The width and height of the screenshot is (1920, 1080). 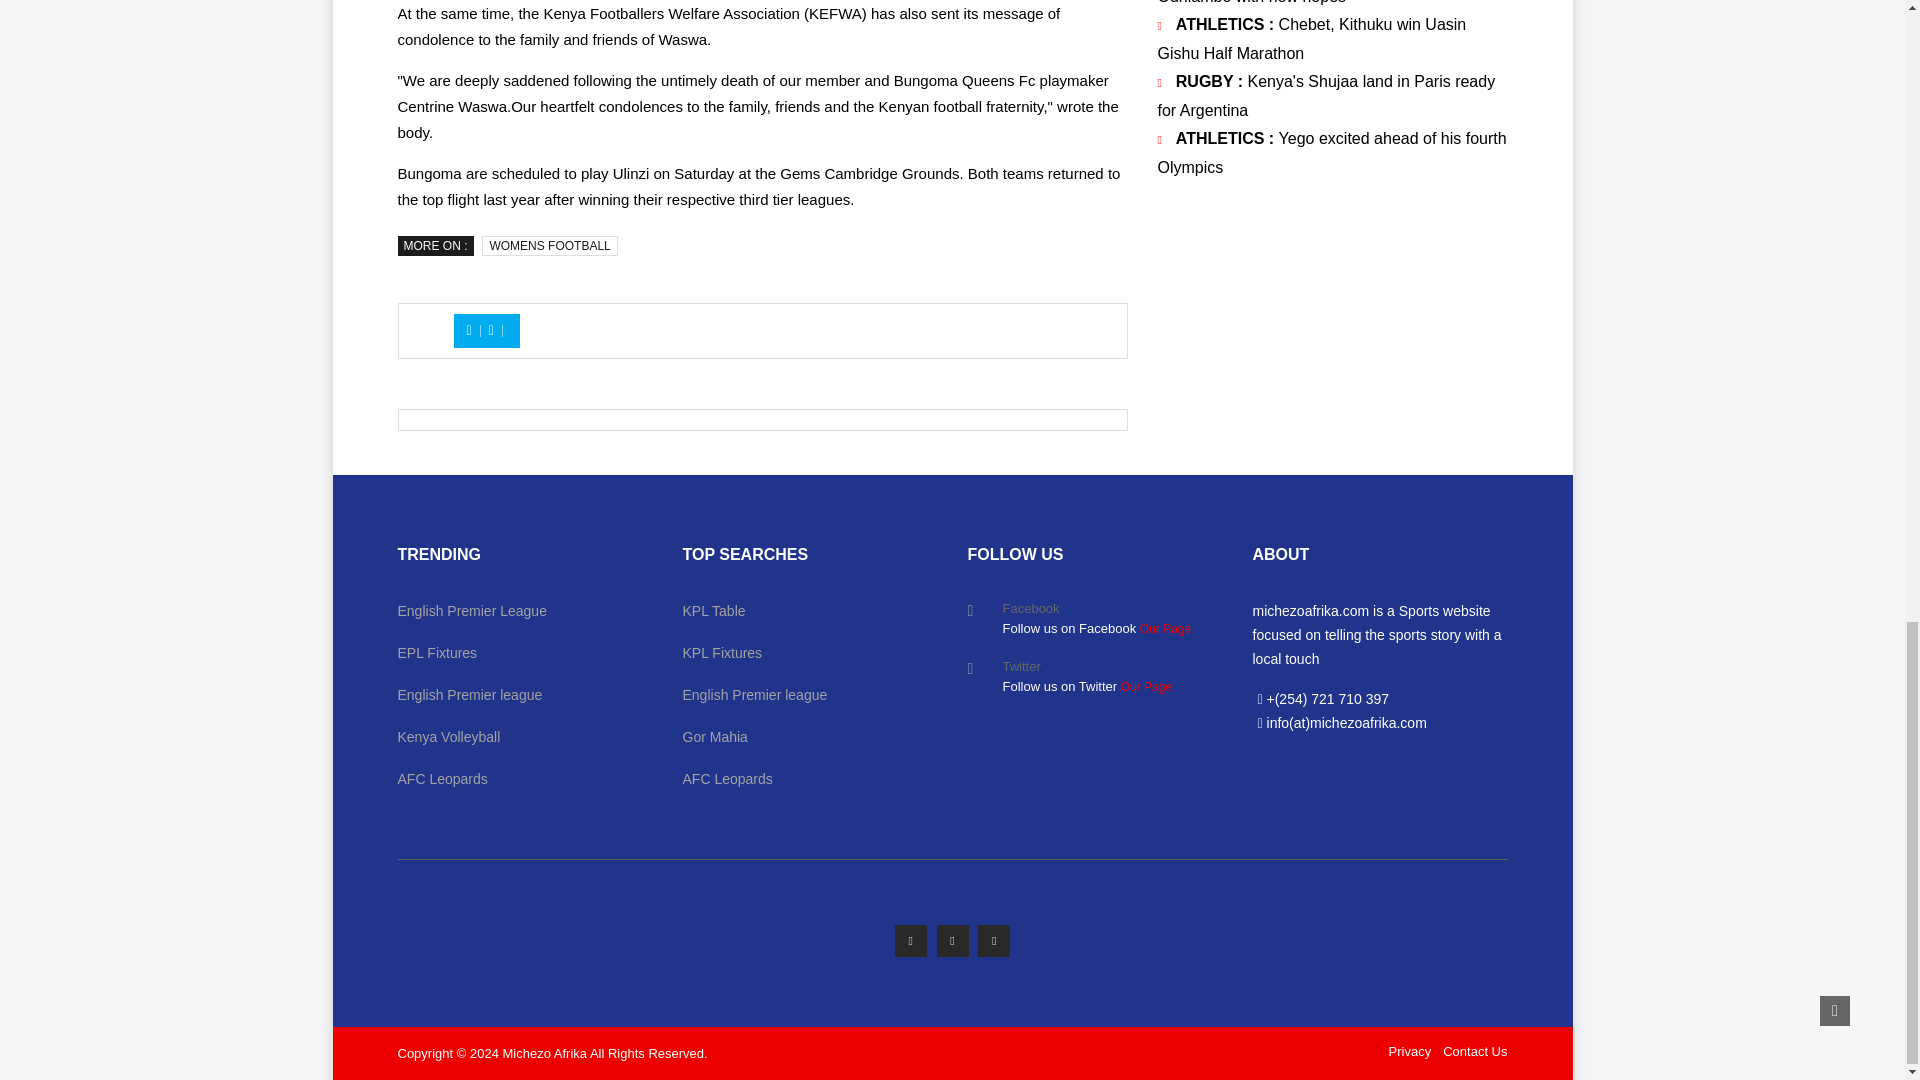 I want to click on Twitter, so click(x=952, y=940).